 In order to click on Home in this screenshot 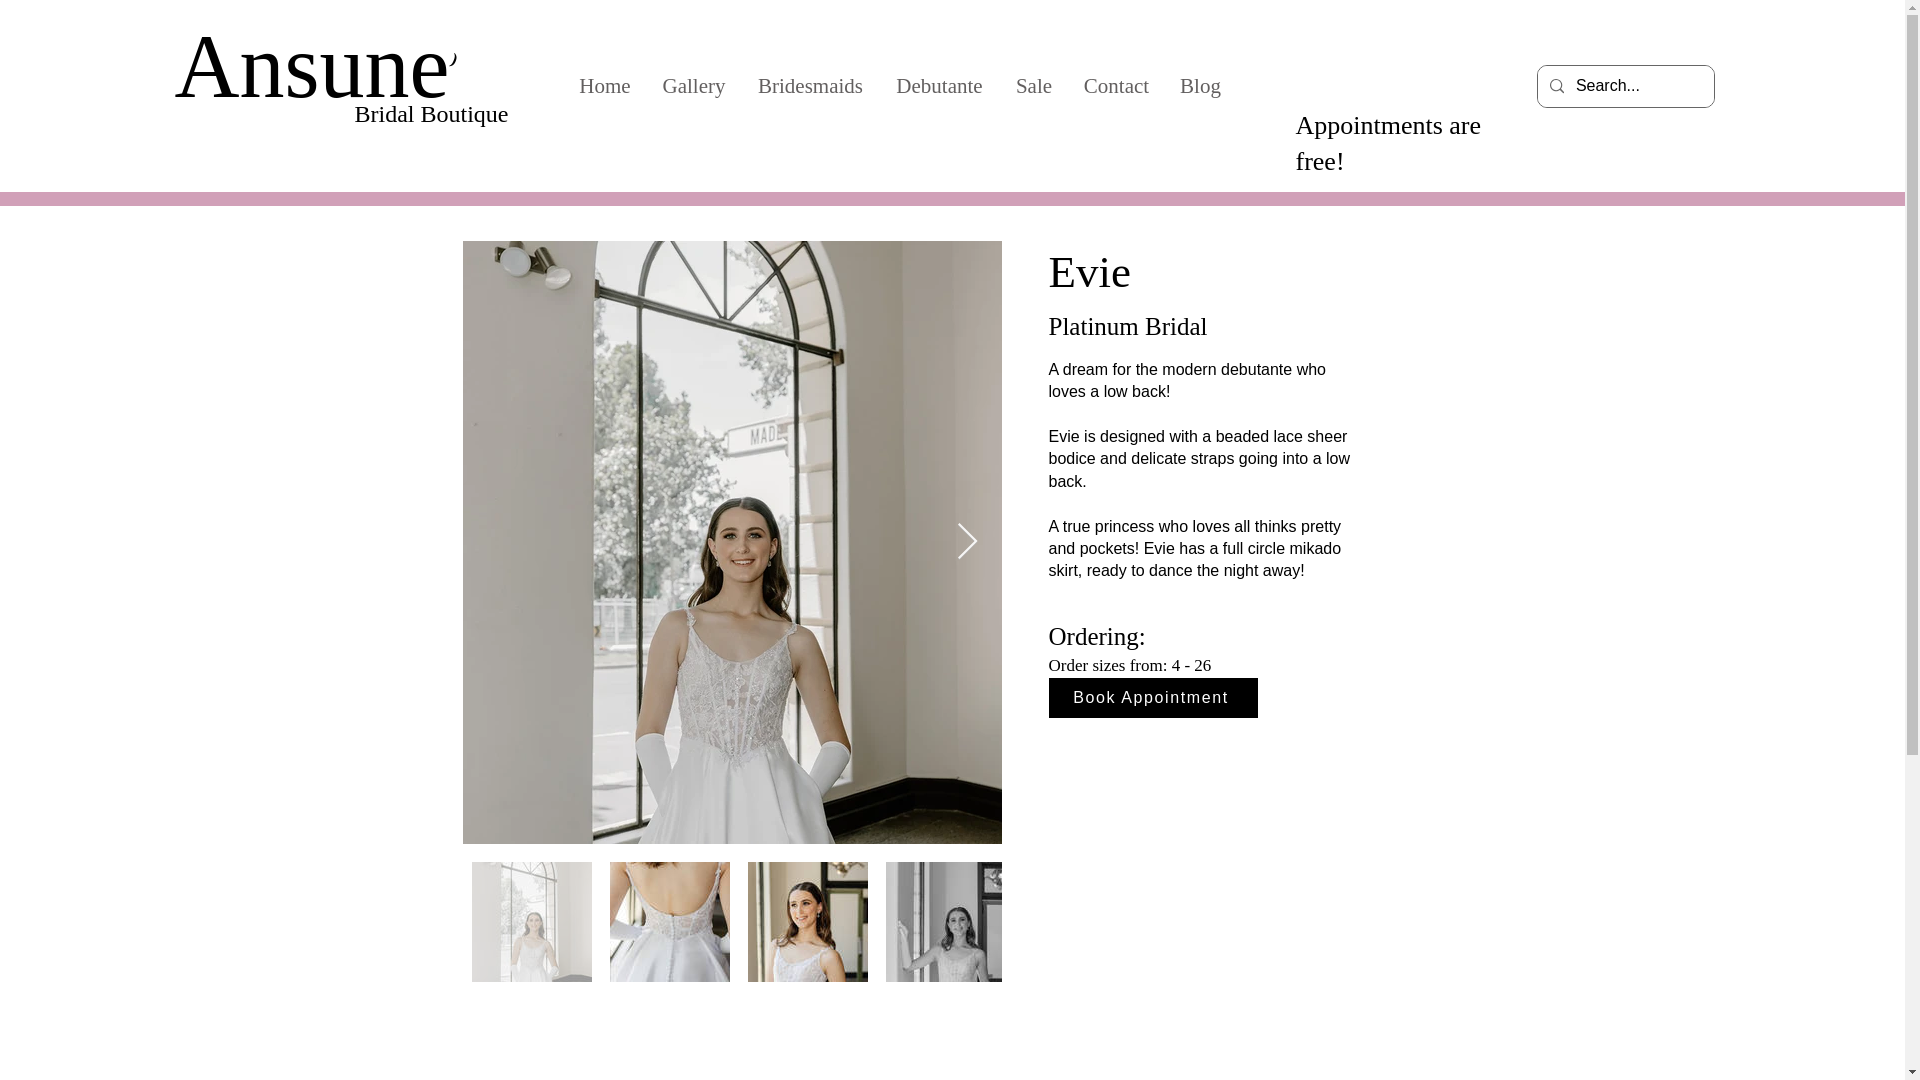, I will do `click(604, 85)`.